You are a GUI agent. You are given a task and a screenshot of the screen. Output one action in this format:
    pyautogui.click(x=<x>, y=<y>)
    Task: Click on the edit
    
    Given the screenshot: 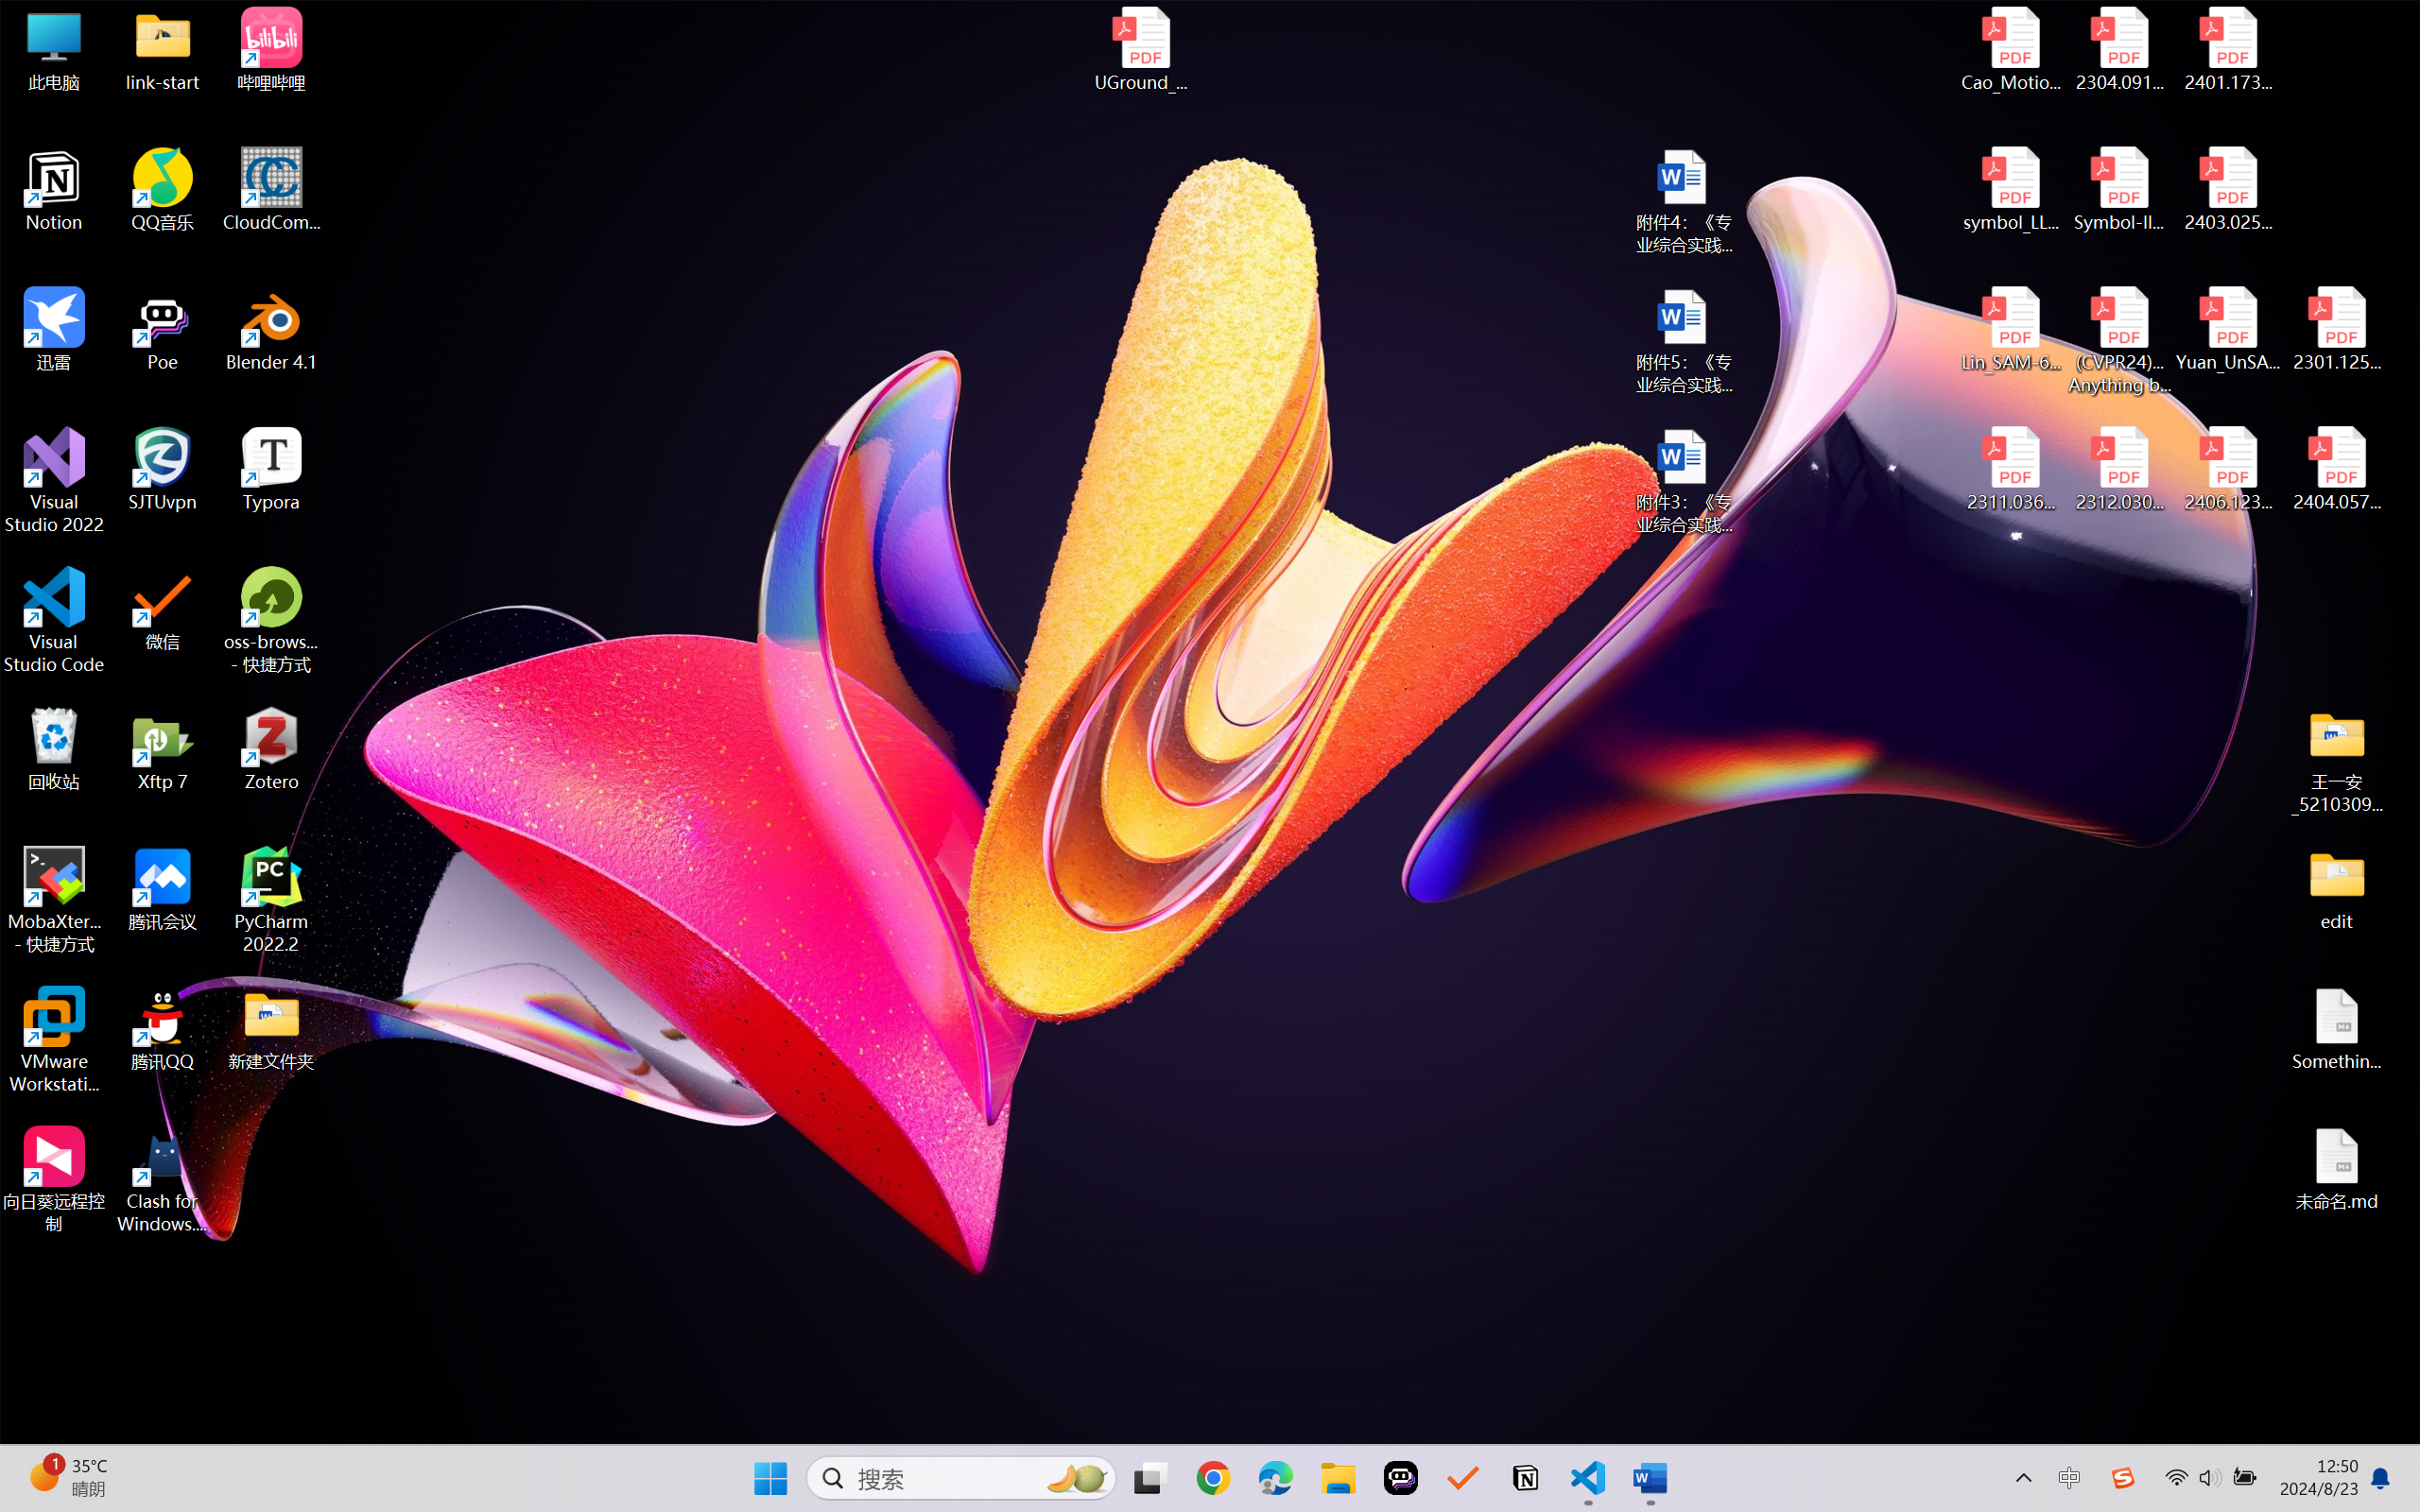 What is the action you would take?
    pyautogui.click(x=2337, y=888)
    